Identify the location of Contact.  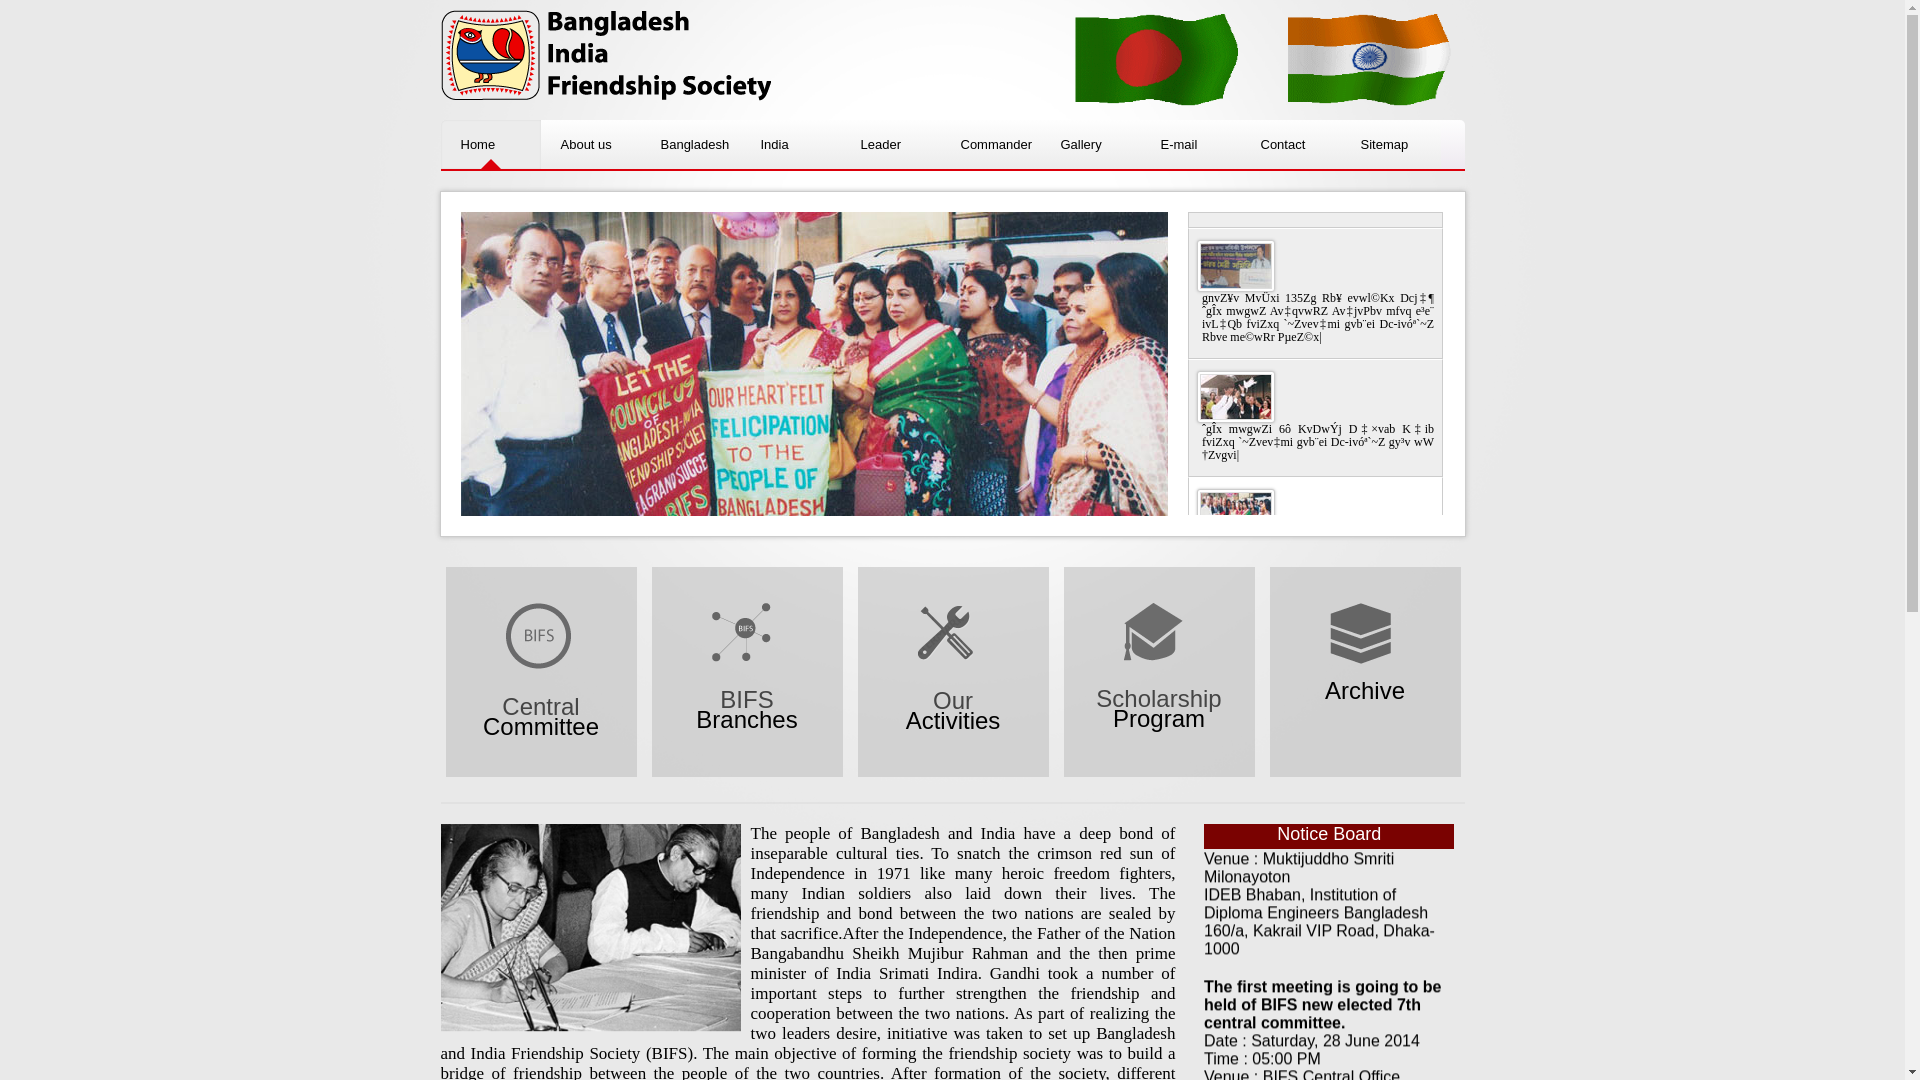
(1290, 144).